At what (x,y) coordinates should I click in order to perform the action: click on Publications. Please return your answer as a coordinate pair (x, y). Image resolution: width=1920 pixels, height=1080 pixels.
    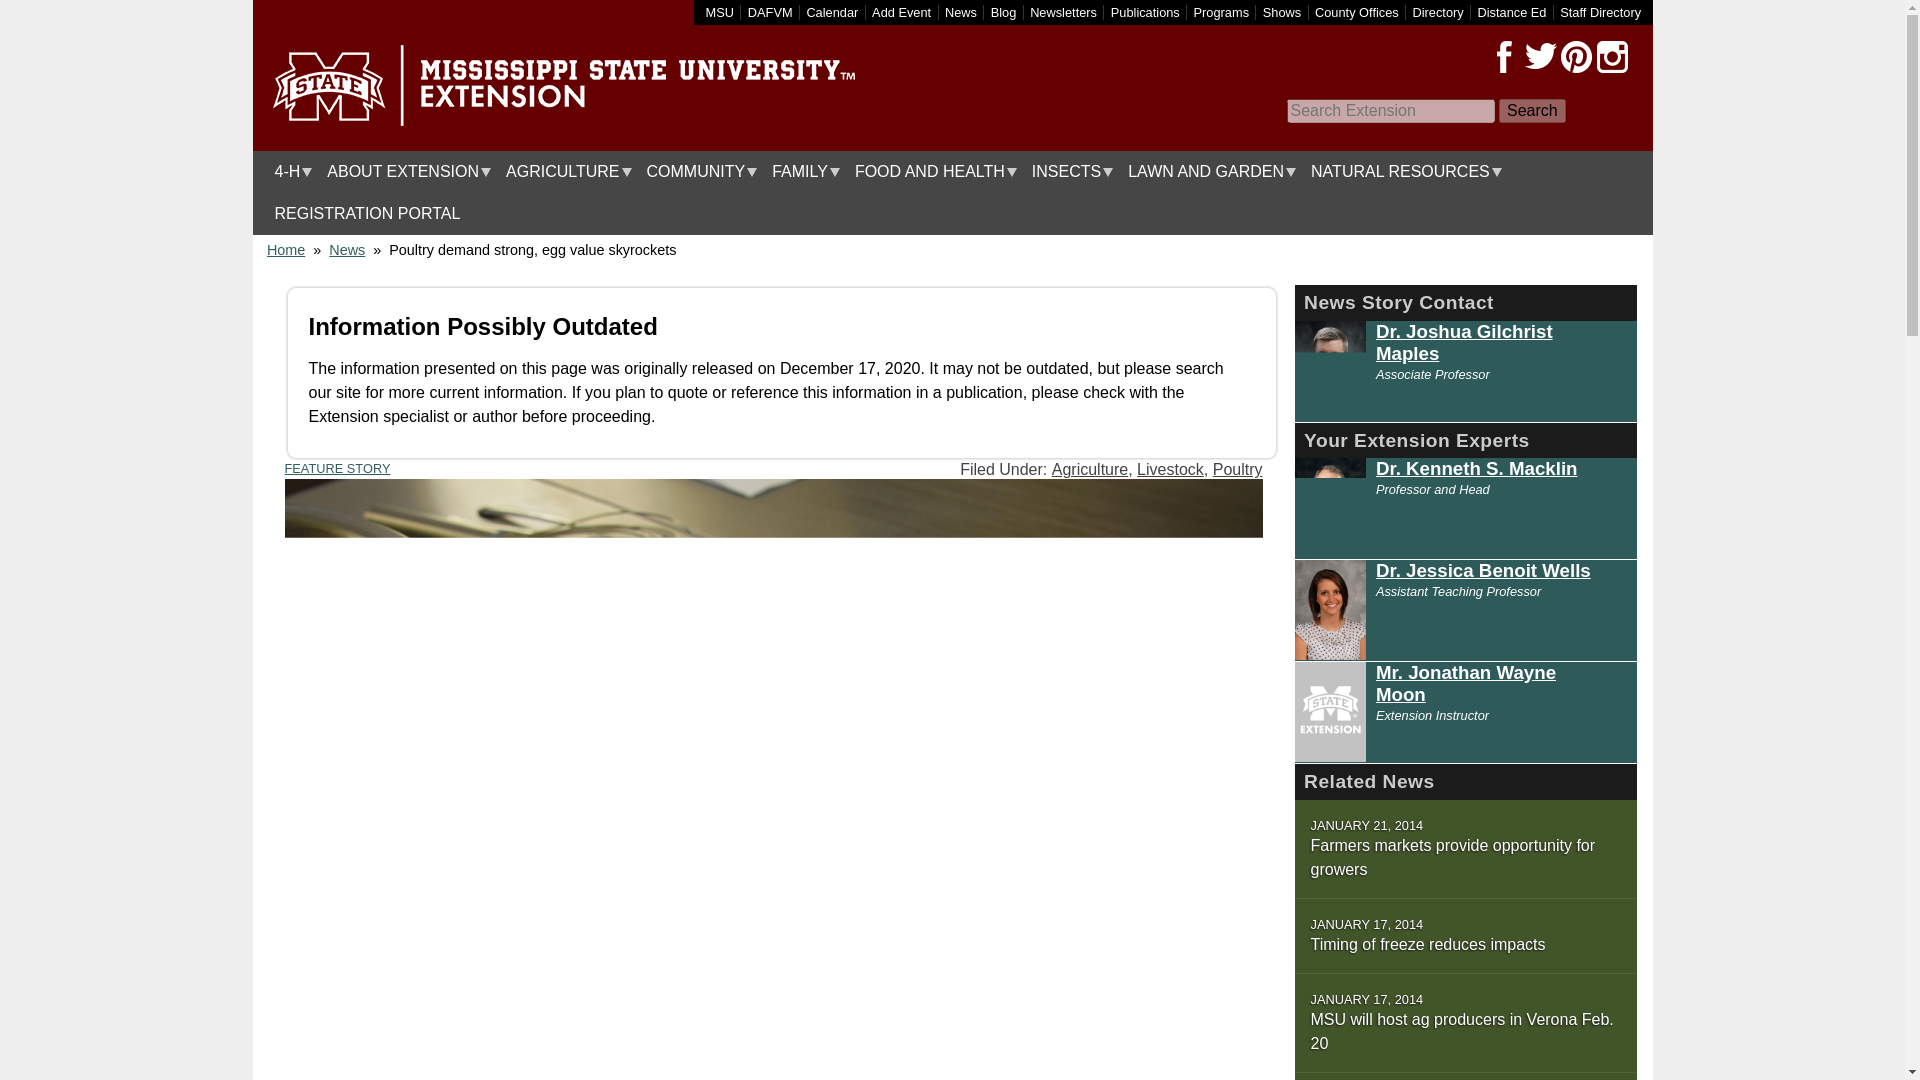
    Looking at the image, I should click on (1146, 12).